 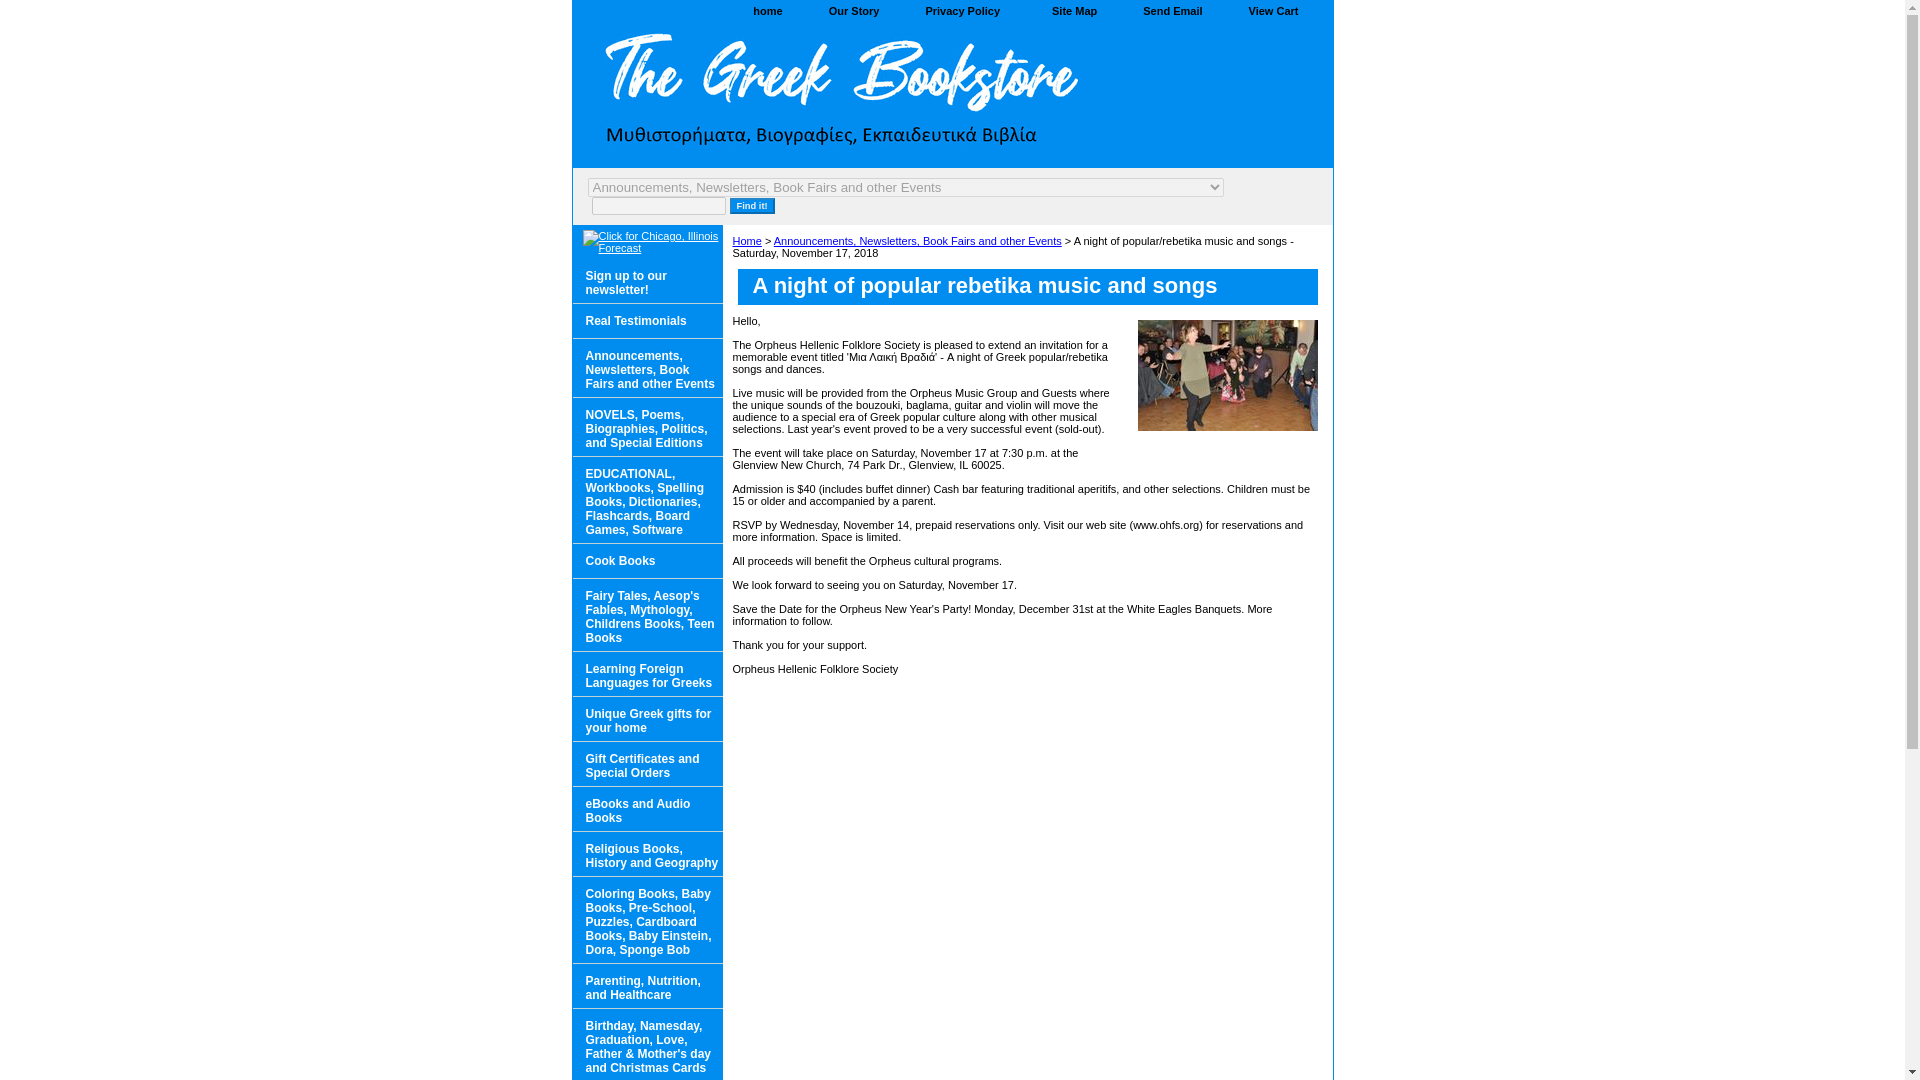 I want to click on Announcements, Newsletters, Book Fairs and other Events, so click(x=917, y=241).